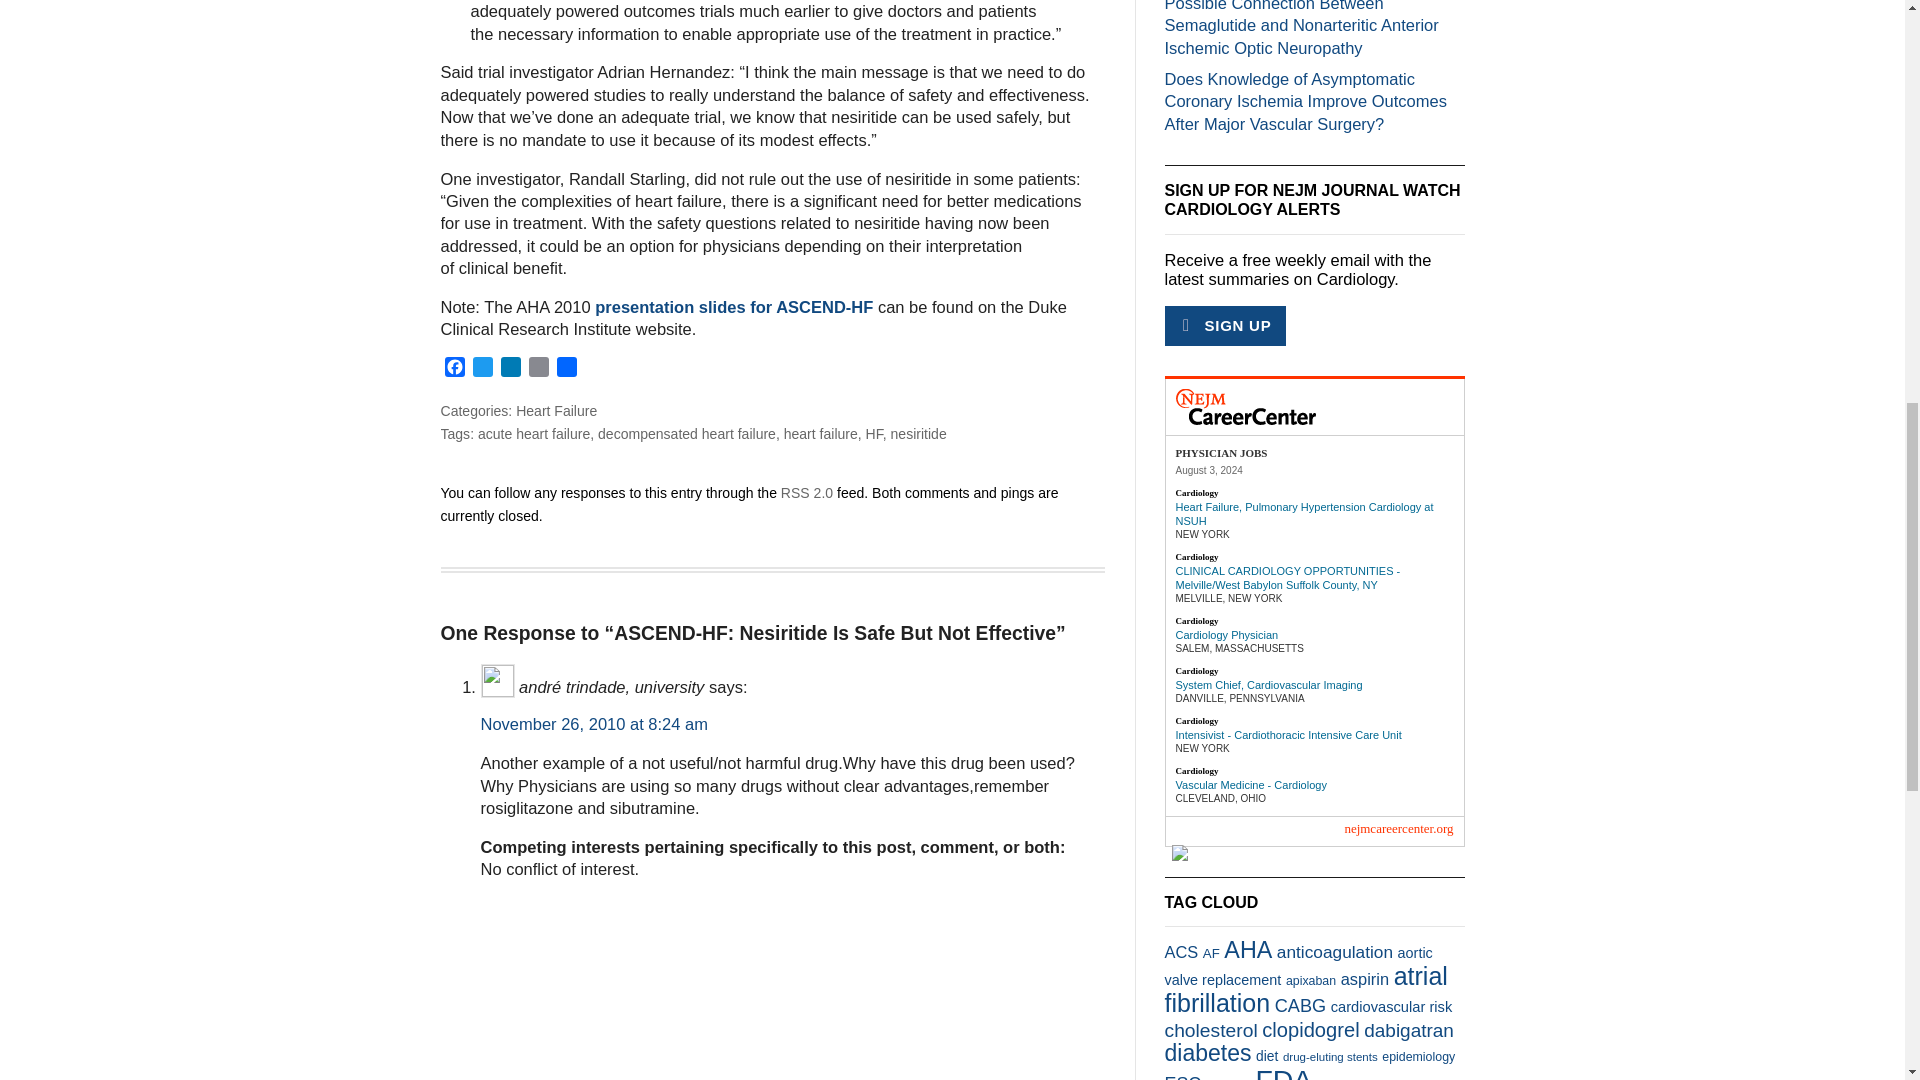 This screenshot has width=1920, height=1080. Describe the element at coordinates (482, 370) in the screenshot. I see `Twitter` at that location.